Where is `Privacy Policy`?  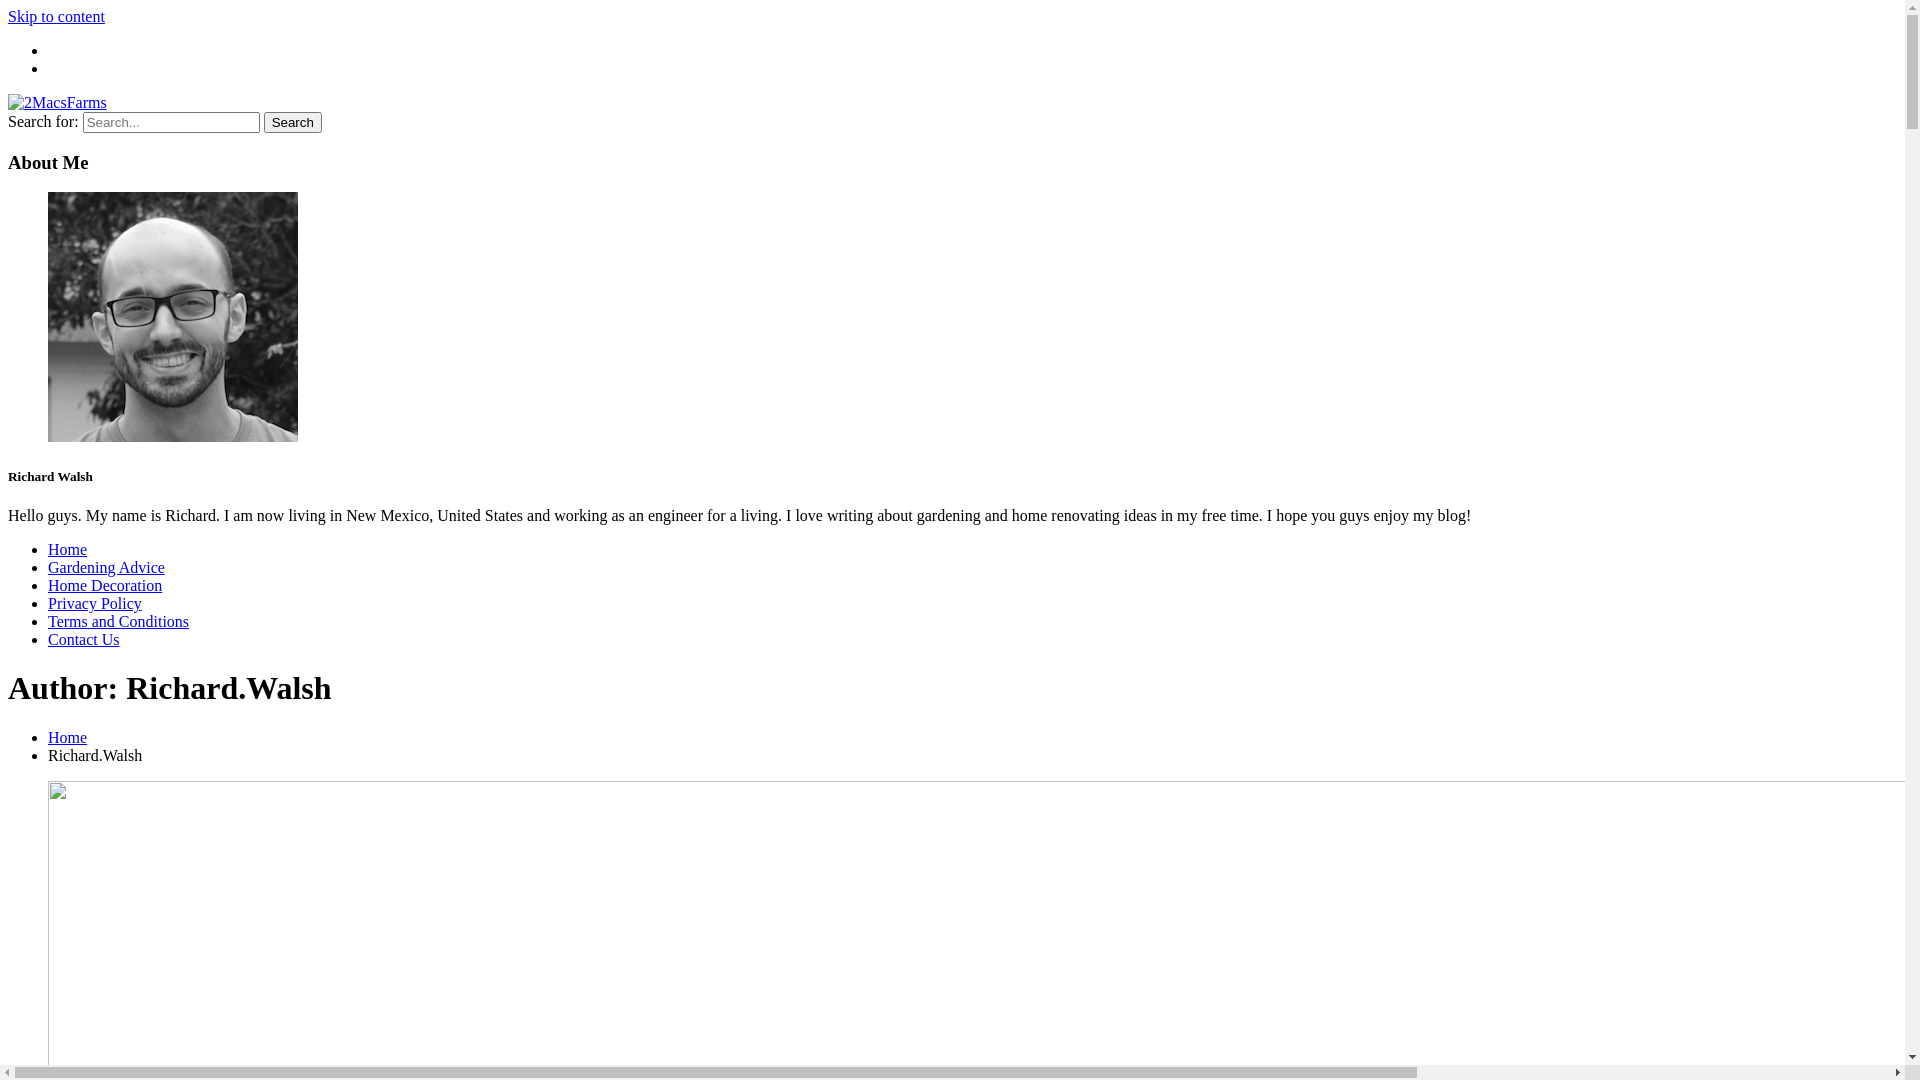 Privacy Policy is located at coordinates (95, 604).